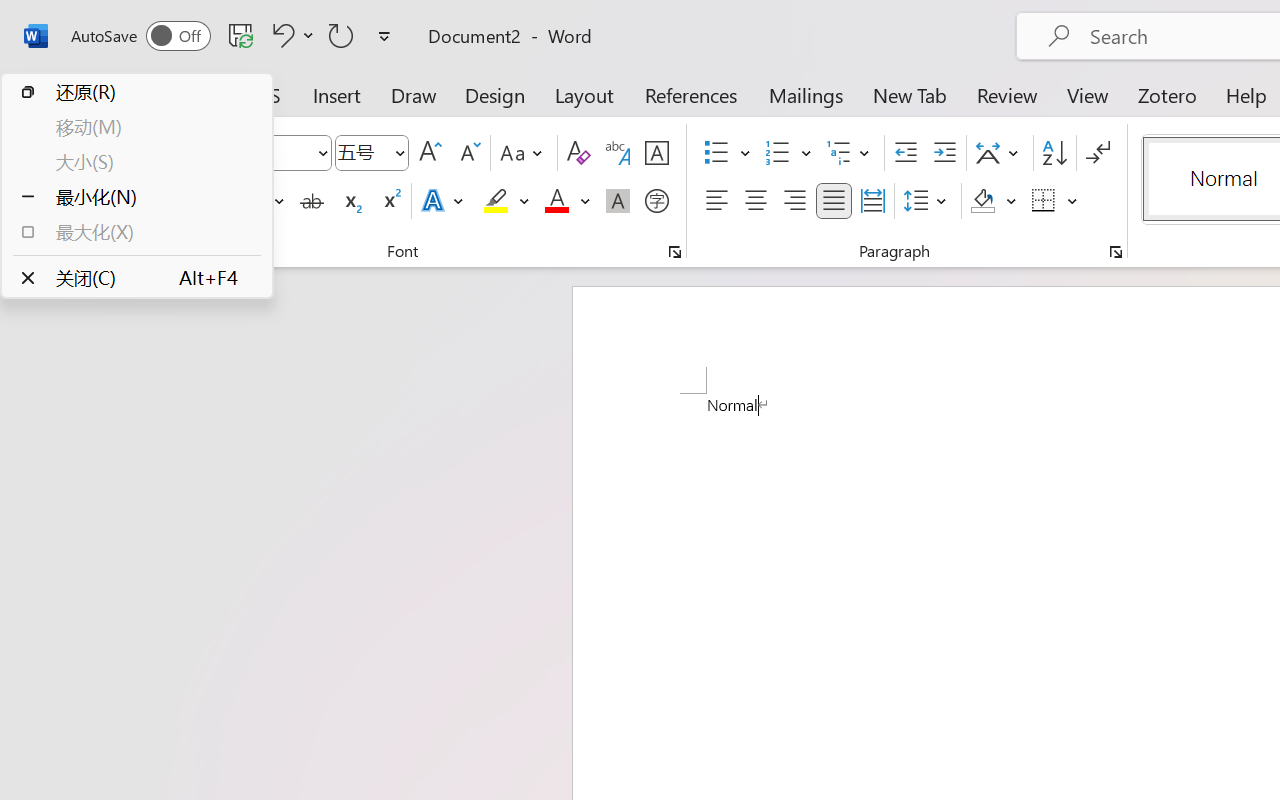 The height and width of the screenshot is (800, 1280). I want to click on Layout, so click(584, 94).